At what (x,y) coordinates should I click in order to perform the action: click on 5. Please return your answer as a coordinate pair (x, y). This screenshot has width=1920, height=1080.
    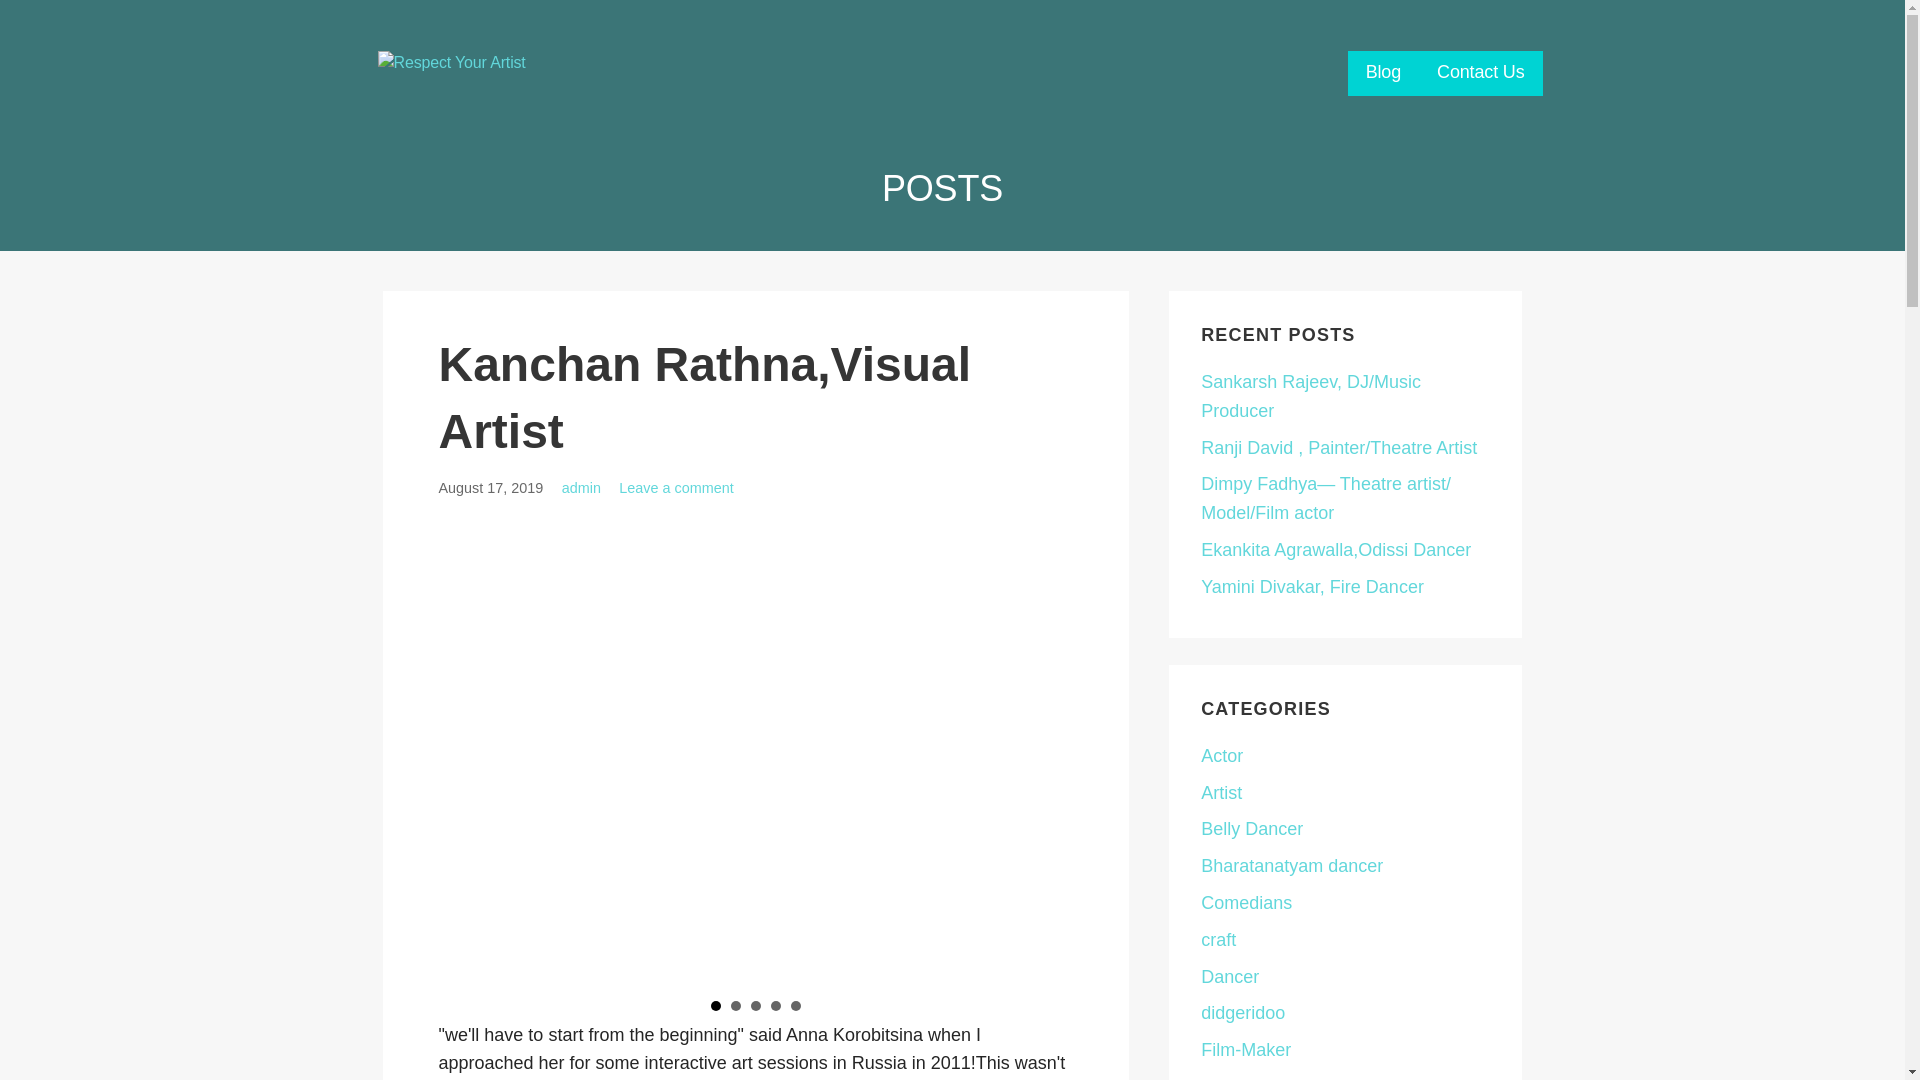
    Looking at the image, I should click on (796, 1006).